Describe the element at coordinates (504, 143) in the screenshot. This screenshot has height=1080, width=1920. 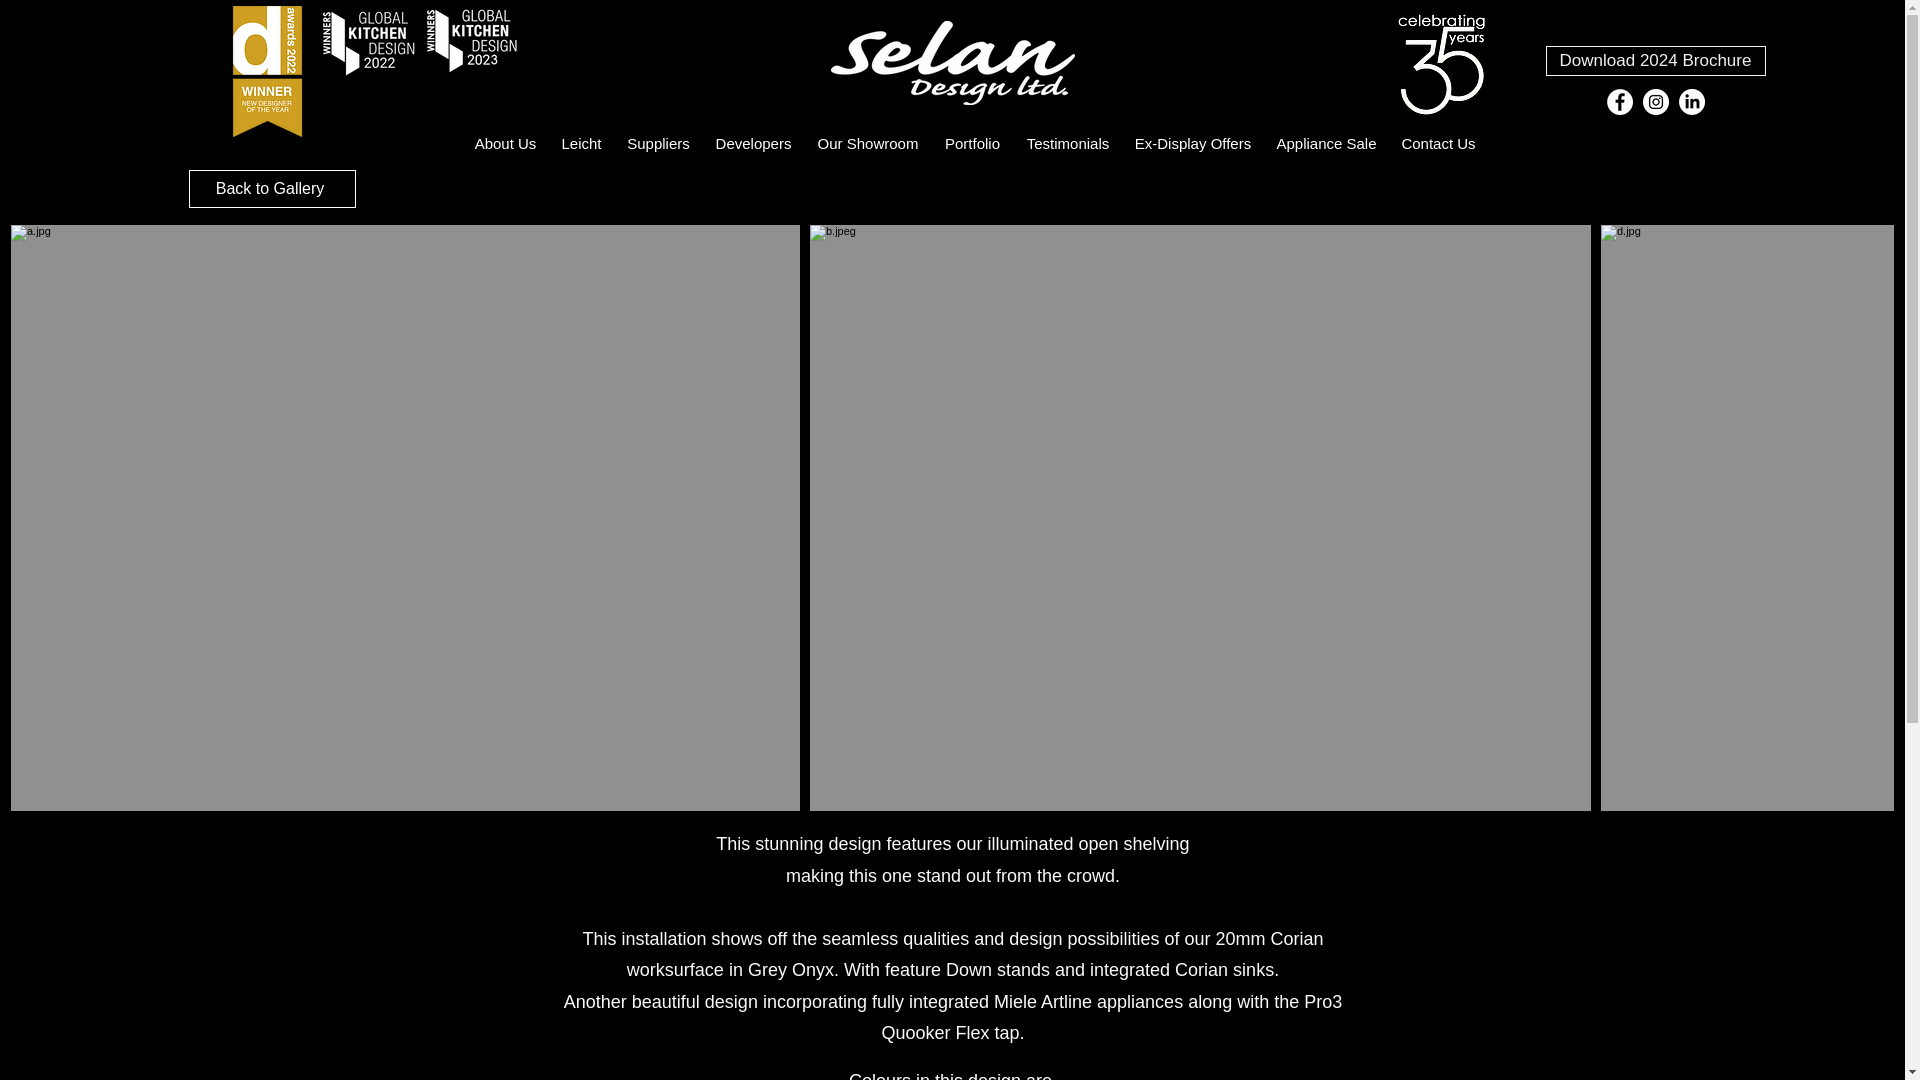
I see `About Us` at that location.